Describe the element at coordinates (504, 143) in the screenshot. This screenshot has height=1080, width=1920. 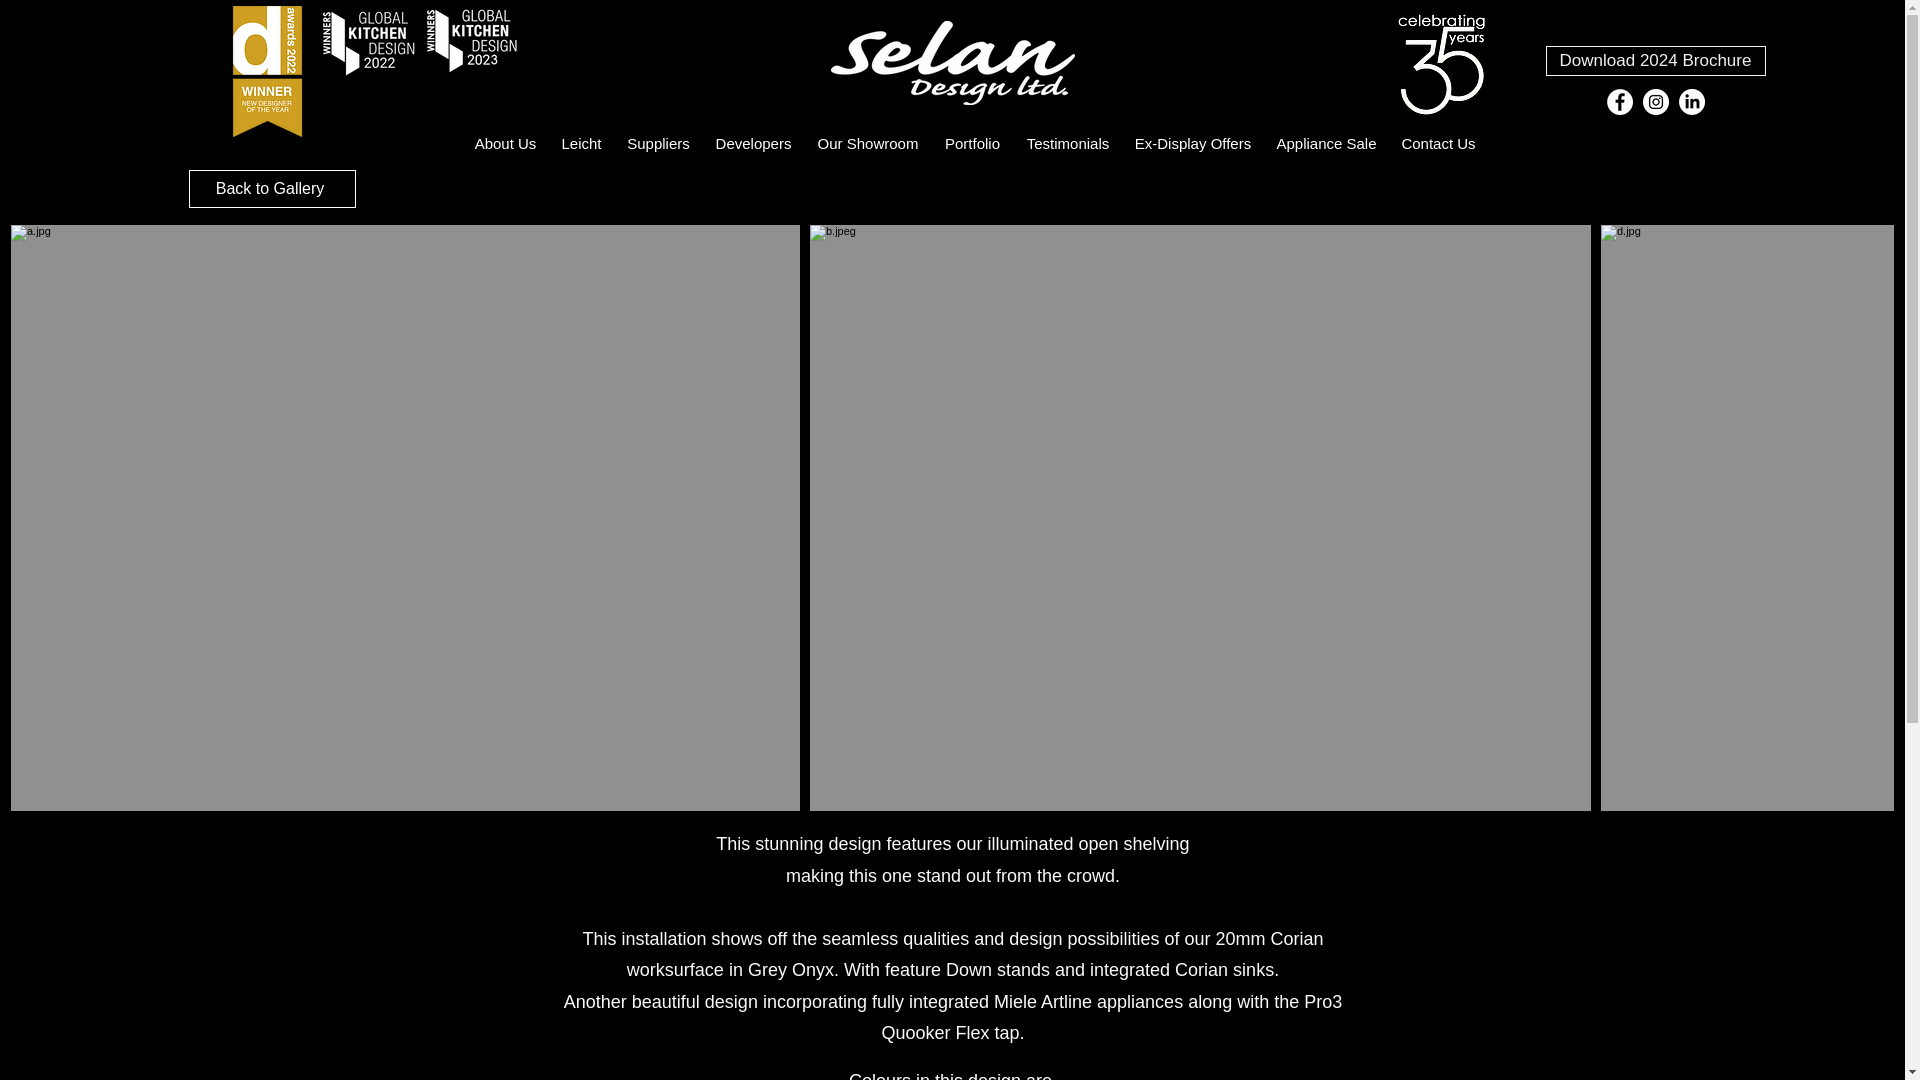
I see `About Us` at that location.